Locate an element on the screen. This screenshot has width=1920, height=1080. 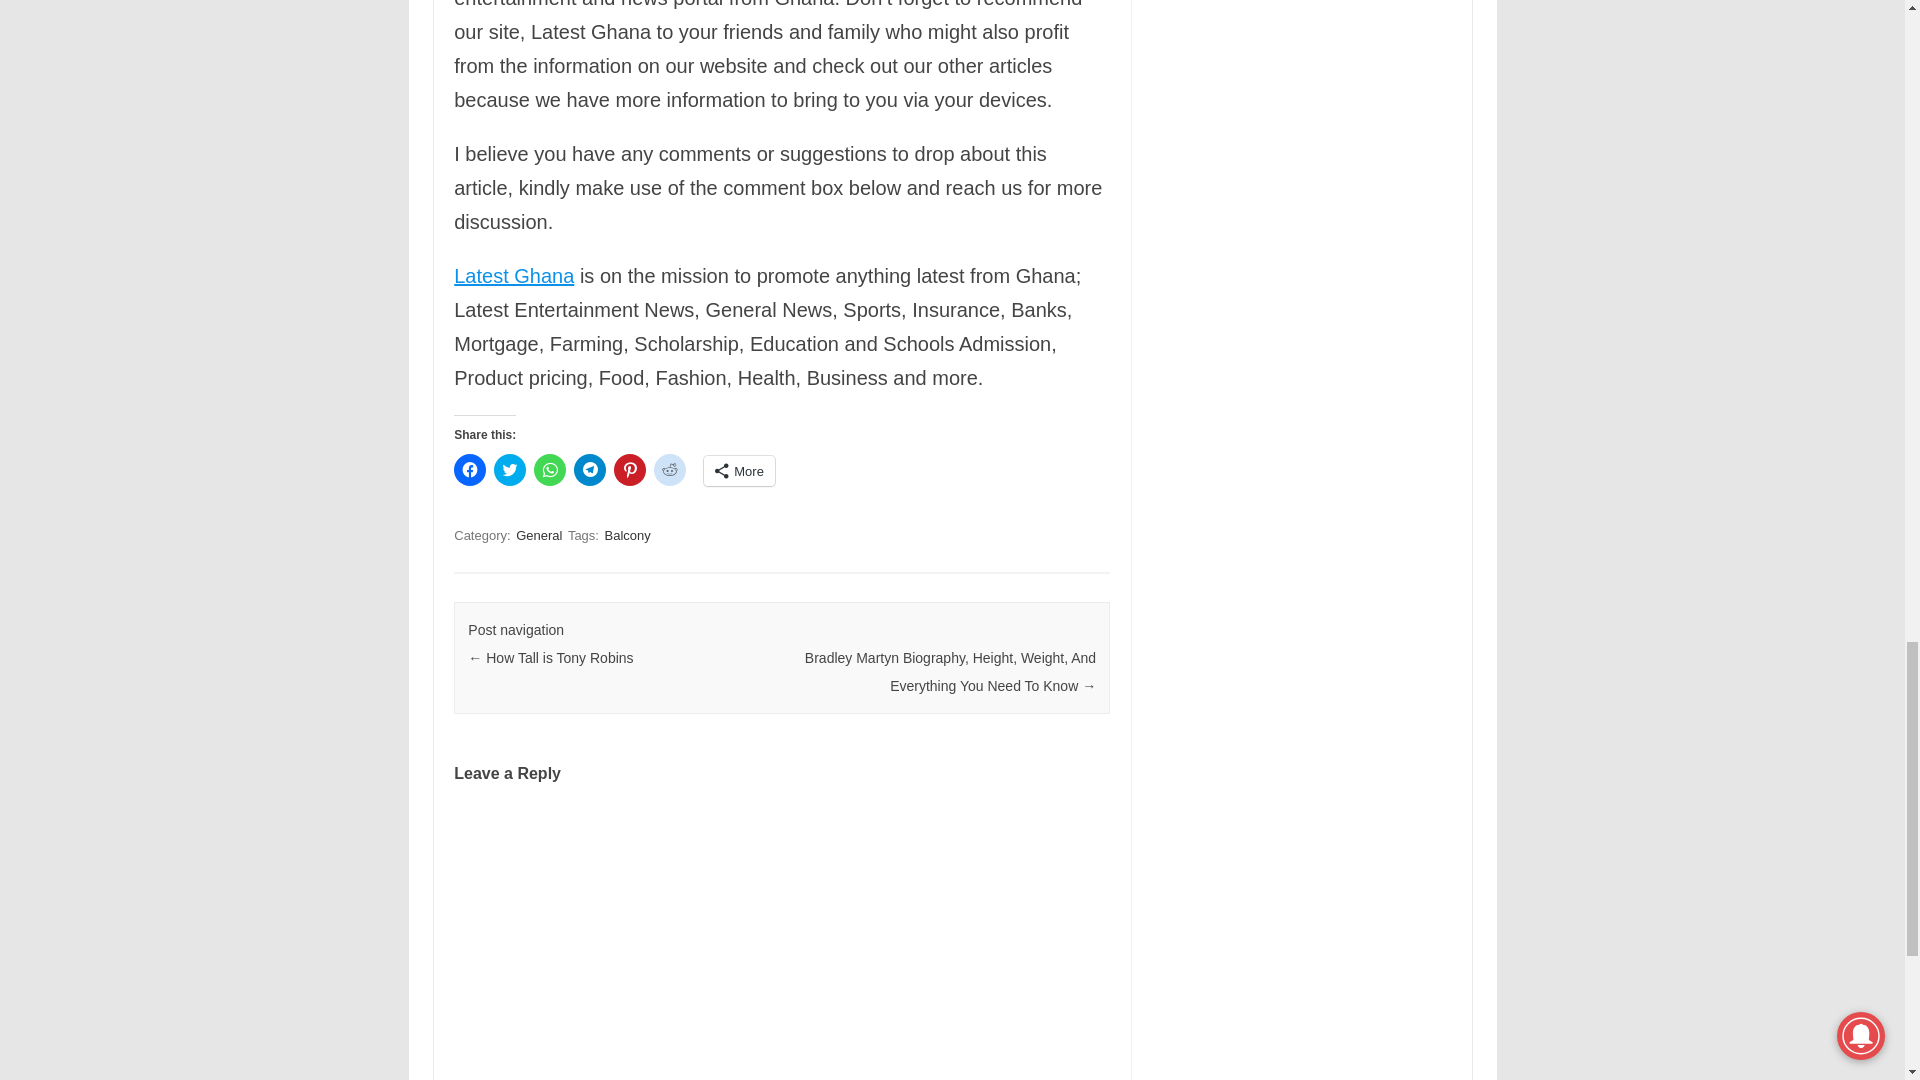
Click to share on Facebook is located at coordinates (469, 470).